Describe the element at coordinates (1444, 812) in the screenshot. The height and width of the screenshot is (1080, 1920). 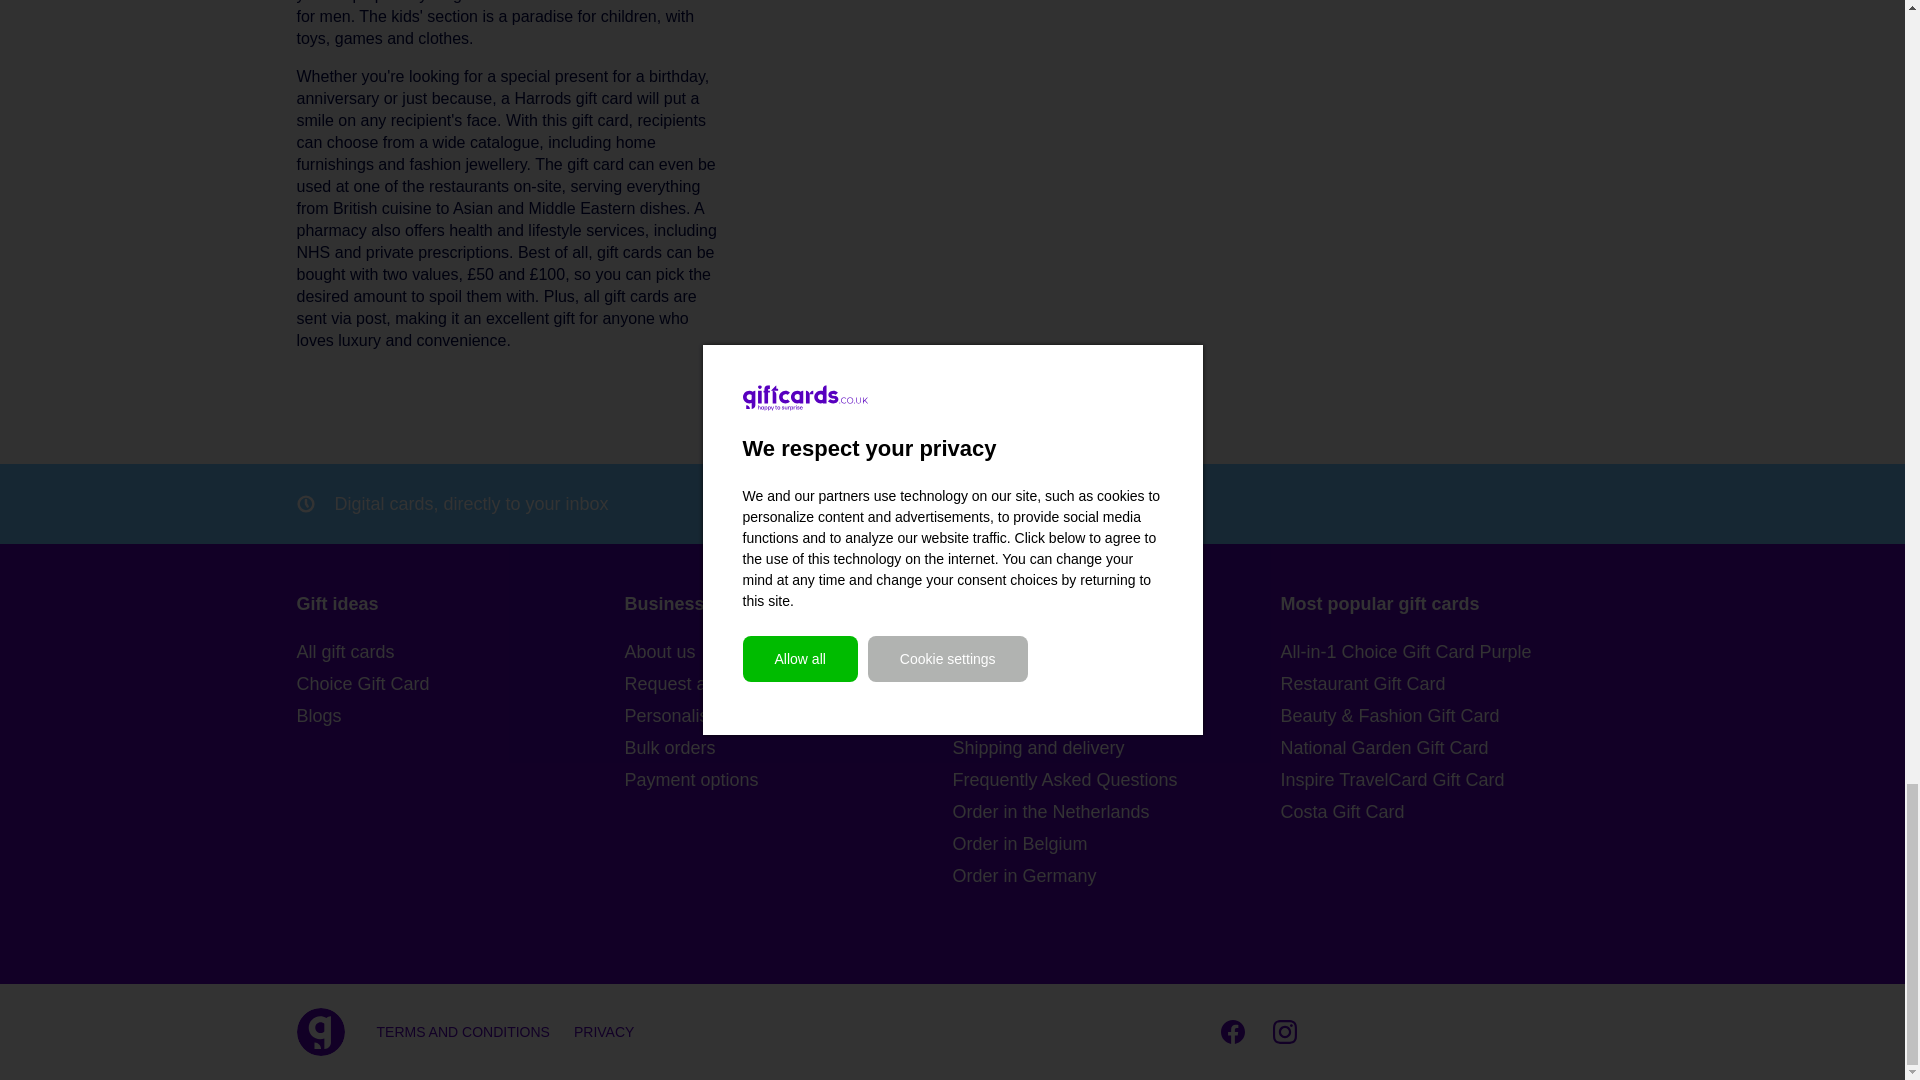
I see `Costa Gift Card` at that location.